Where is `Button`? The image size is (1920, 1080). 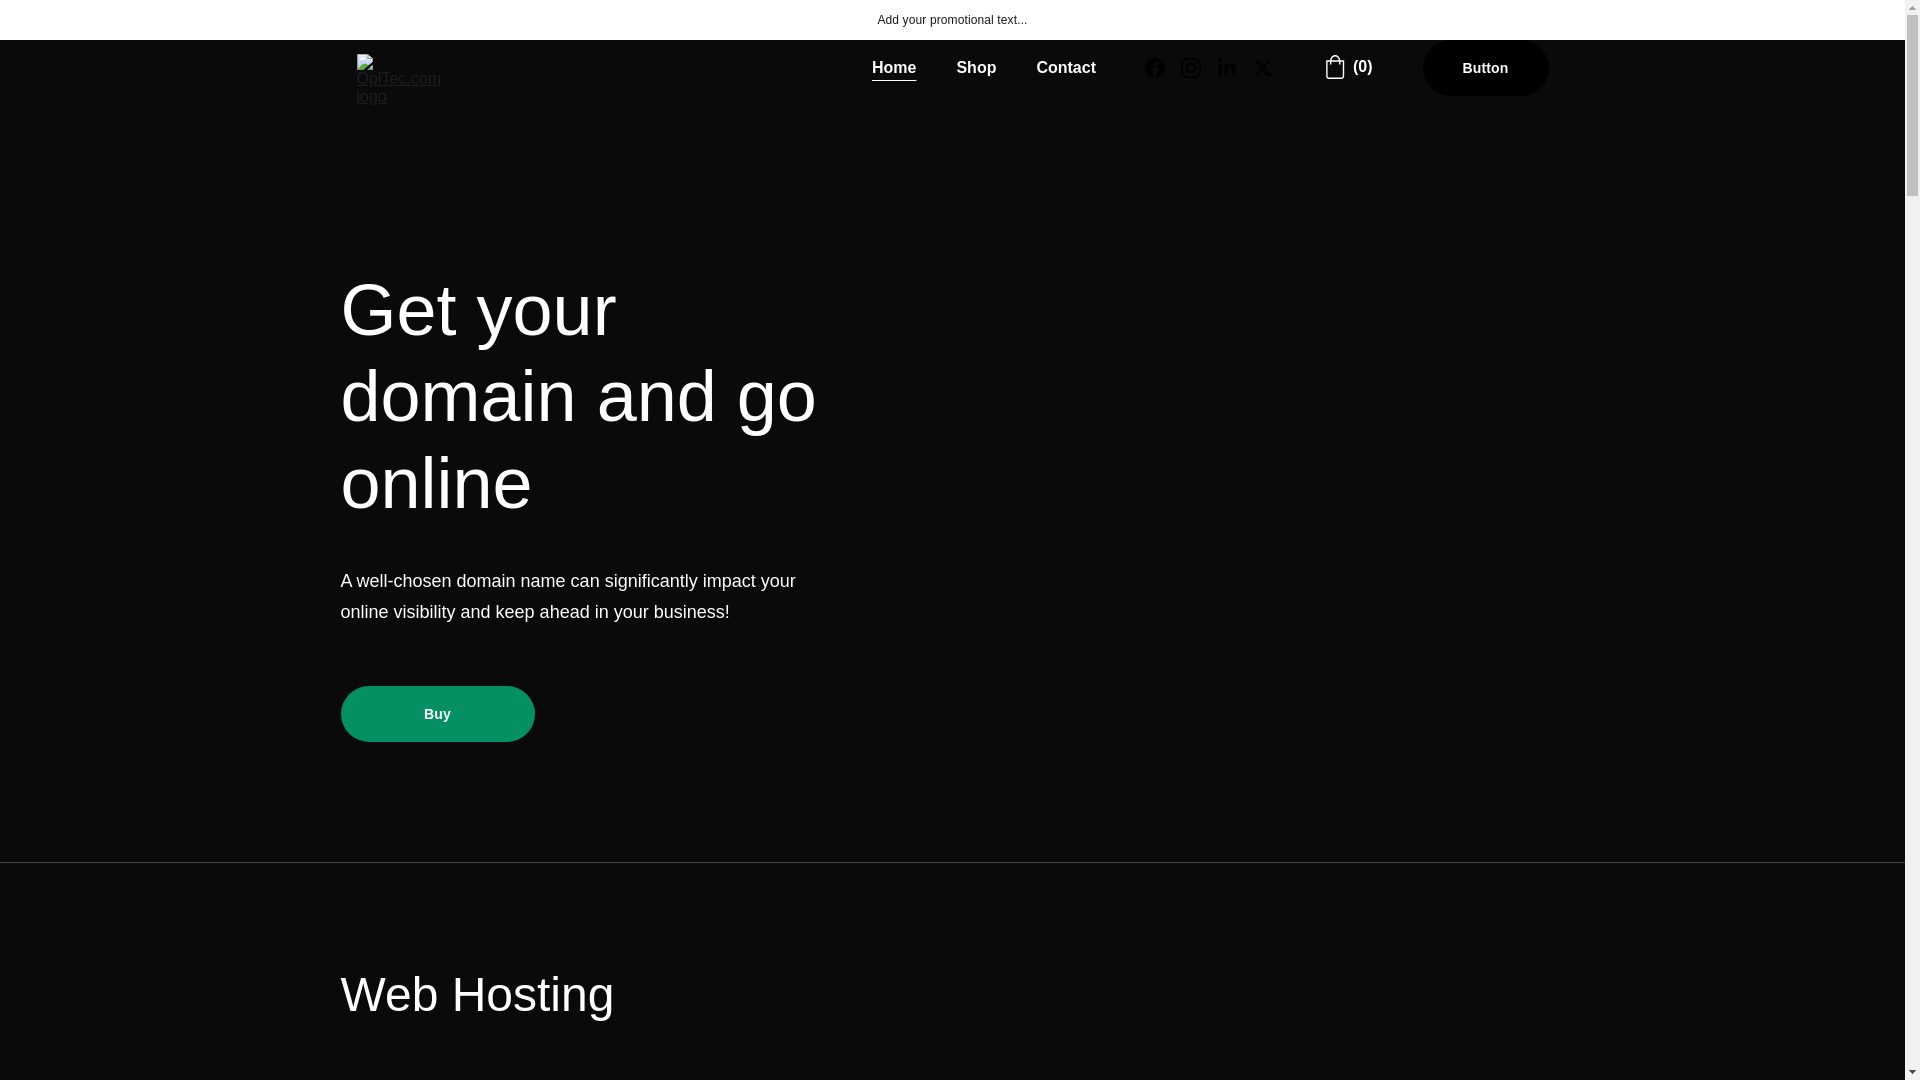 Button is located at coordinates (1486, 68).